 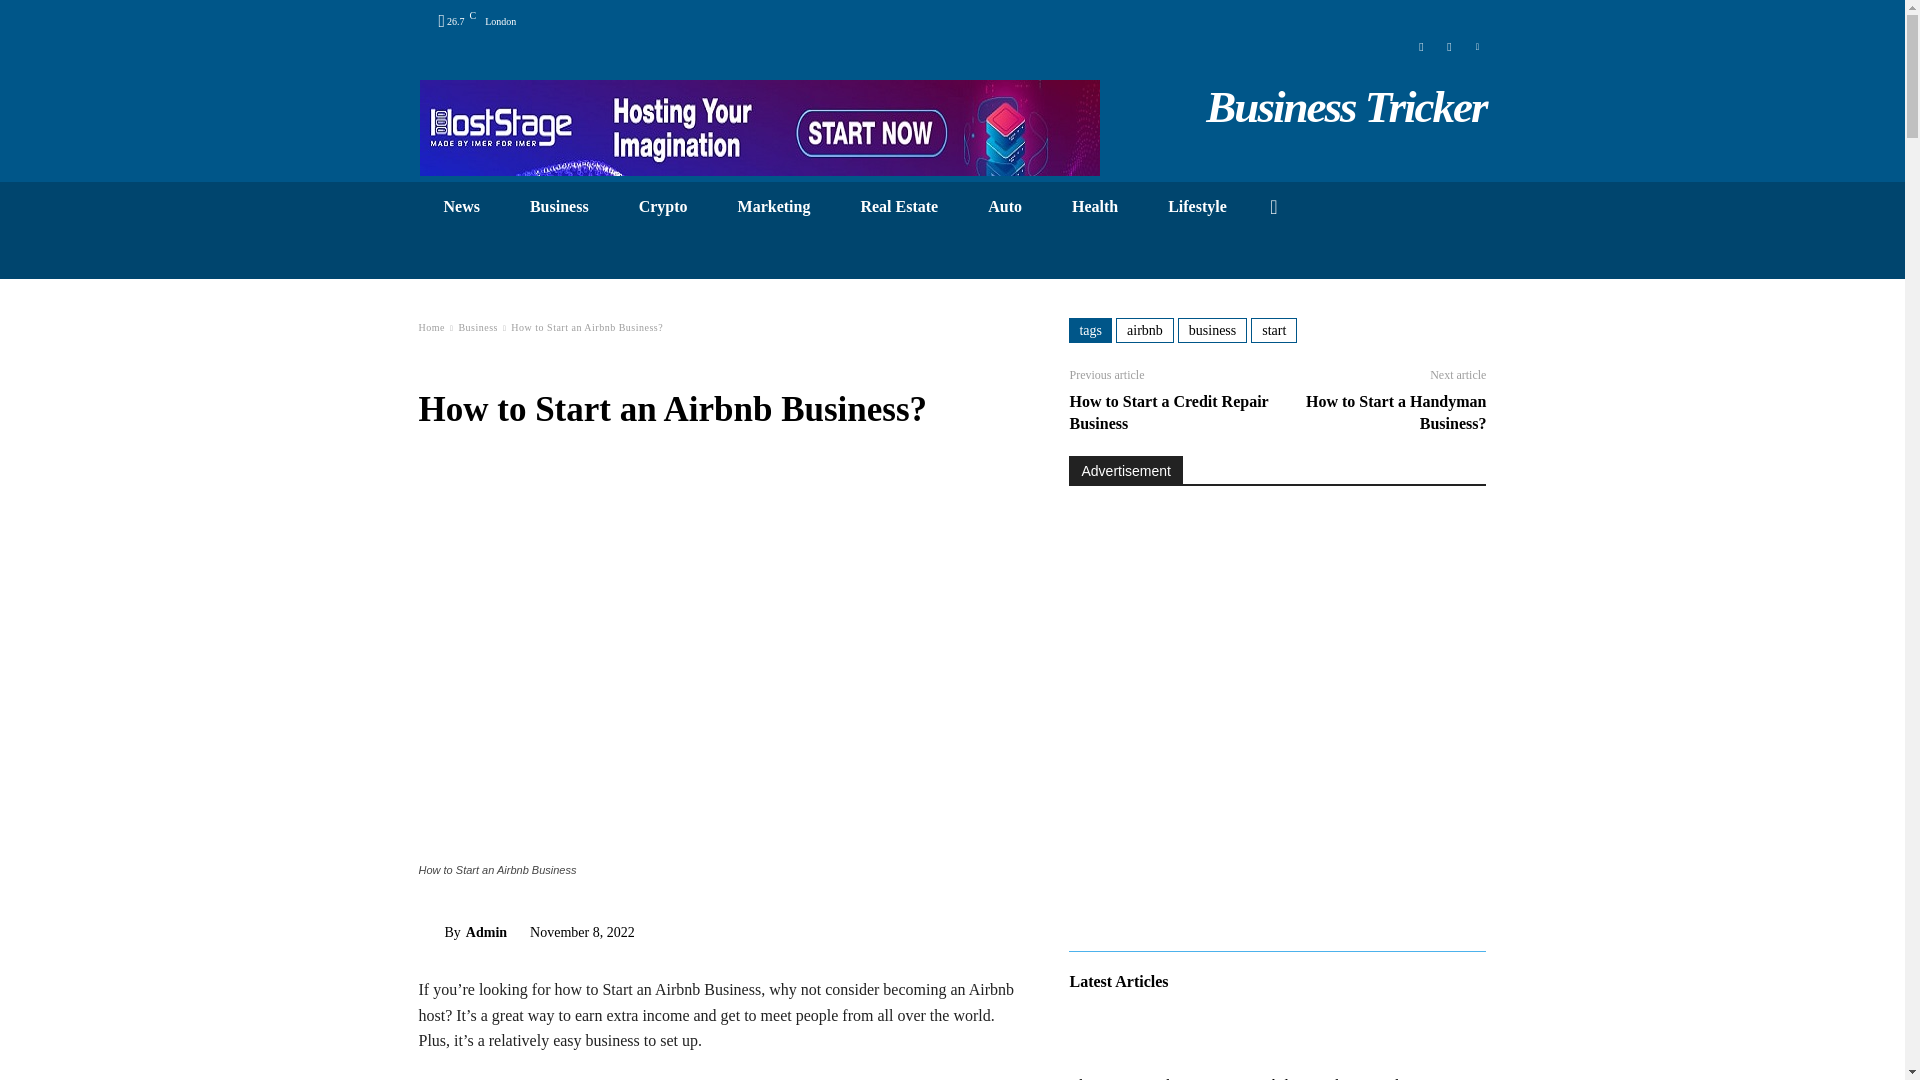 What do you see at coordinates (1420, 44) in the screenshot?
I see `Facebook` at bounding box center [1420, 44].